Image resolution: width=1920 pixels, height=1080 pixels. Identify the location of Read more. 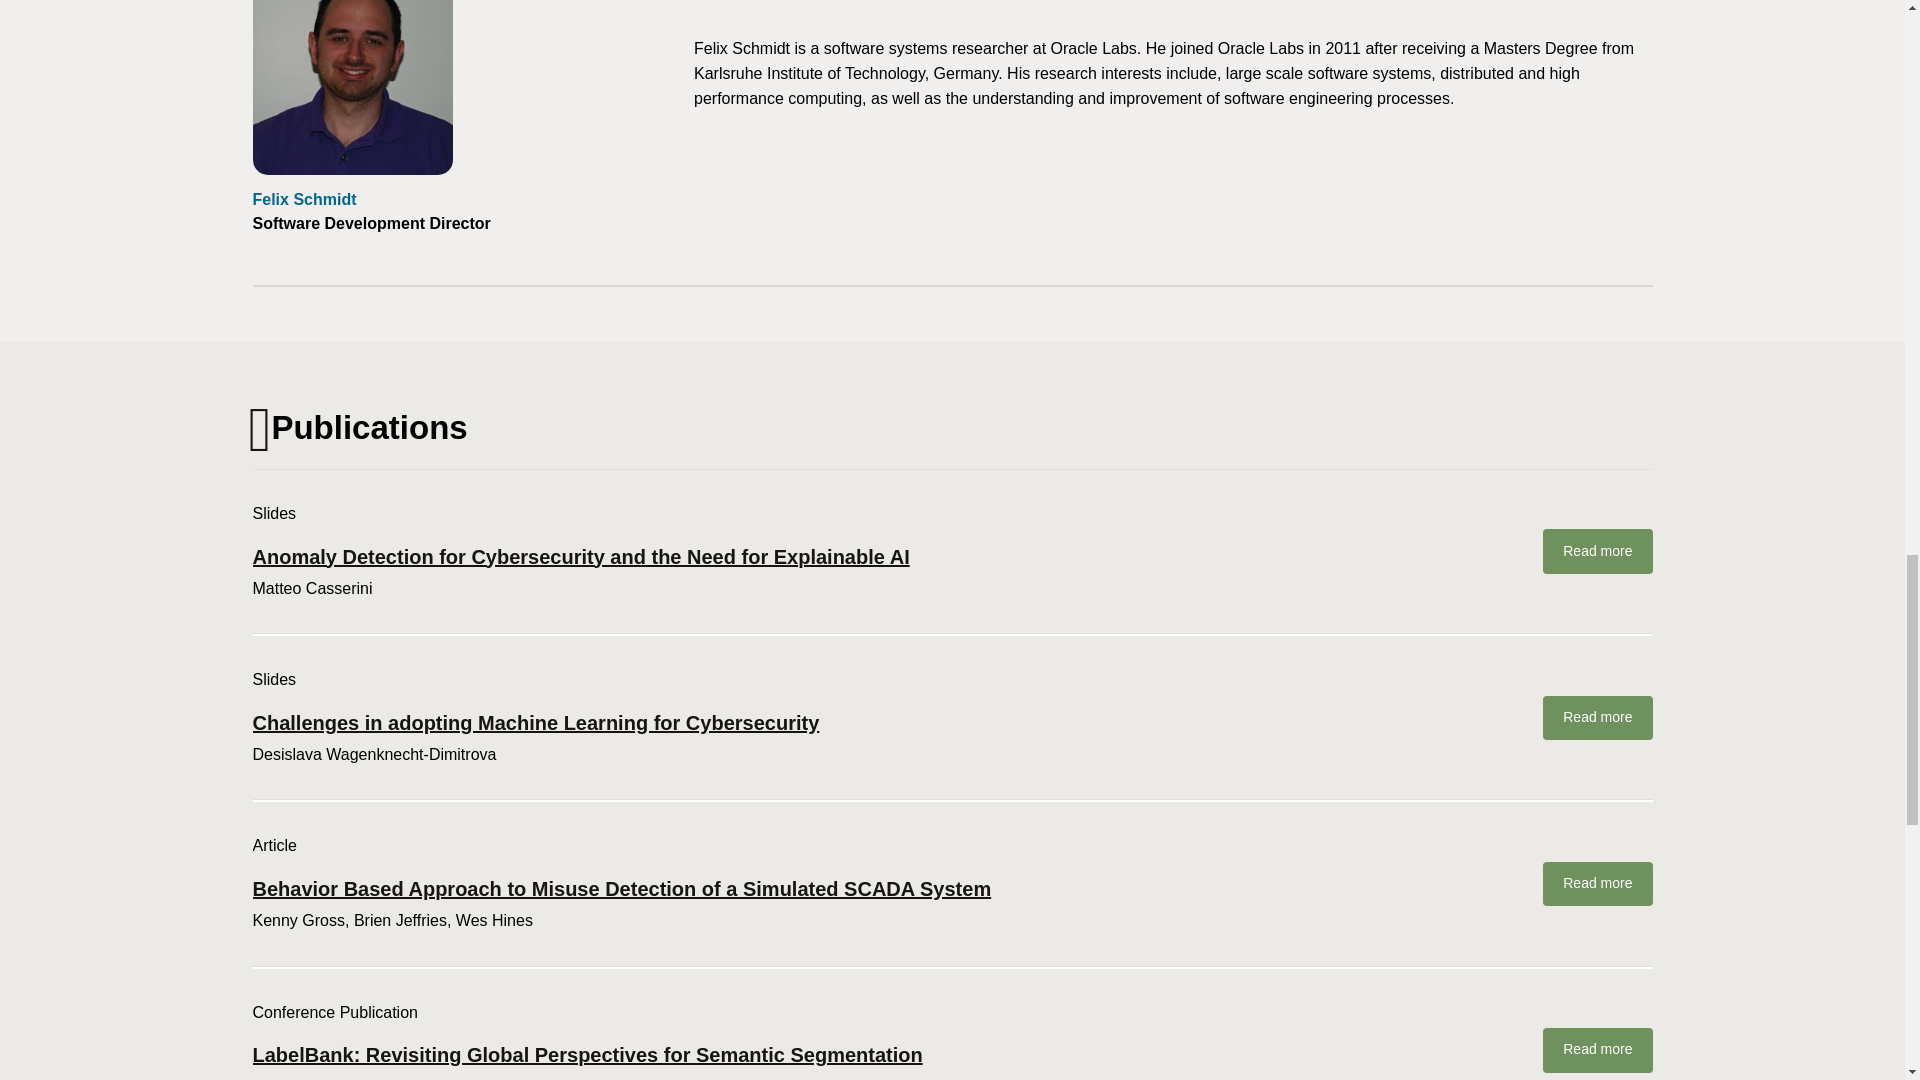
(1597, 884).